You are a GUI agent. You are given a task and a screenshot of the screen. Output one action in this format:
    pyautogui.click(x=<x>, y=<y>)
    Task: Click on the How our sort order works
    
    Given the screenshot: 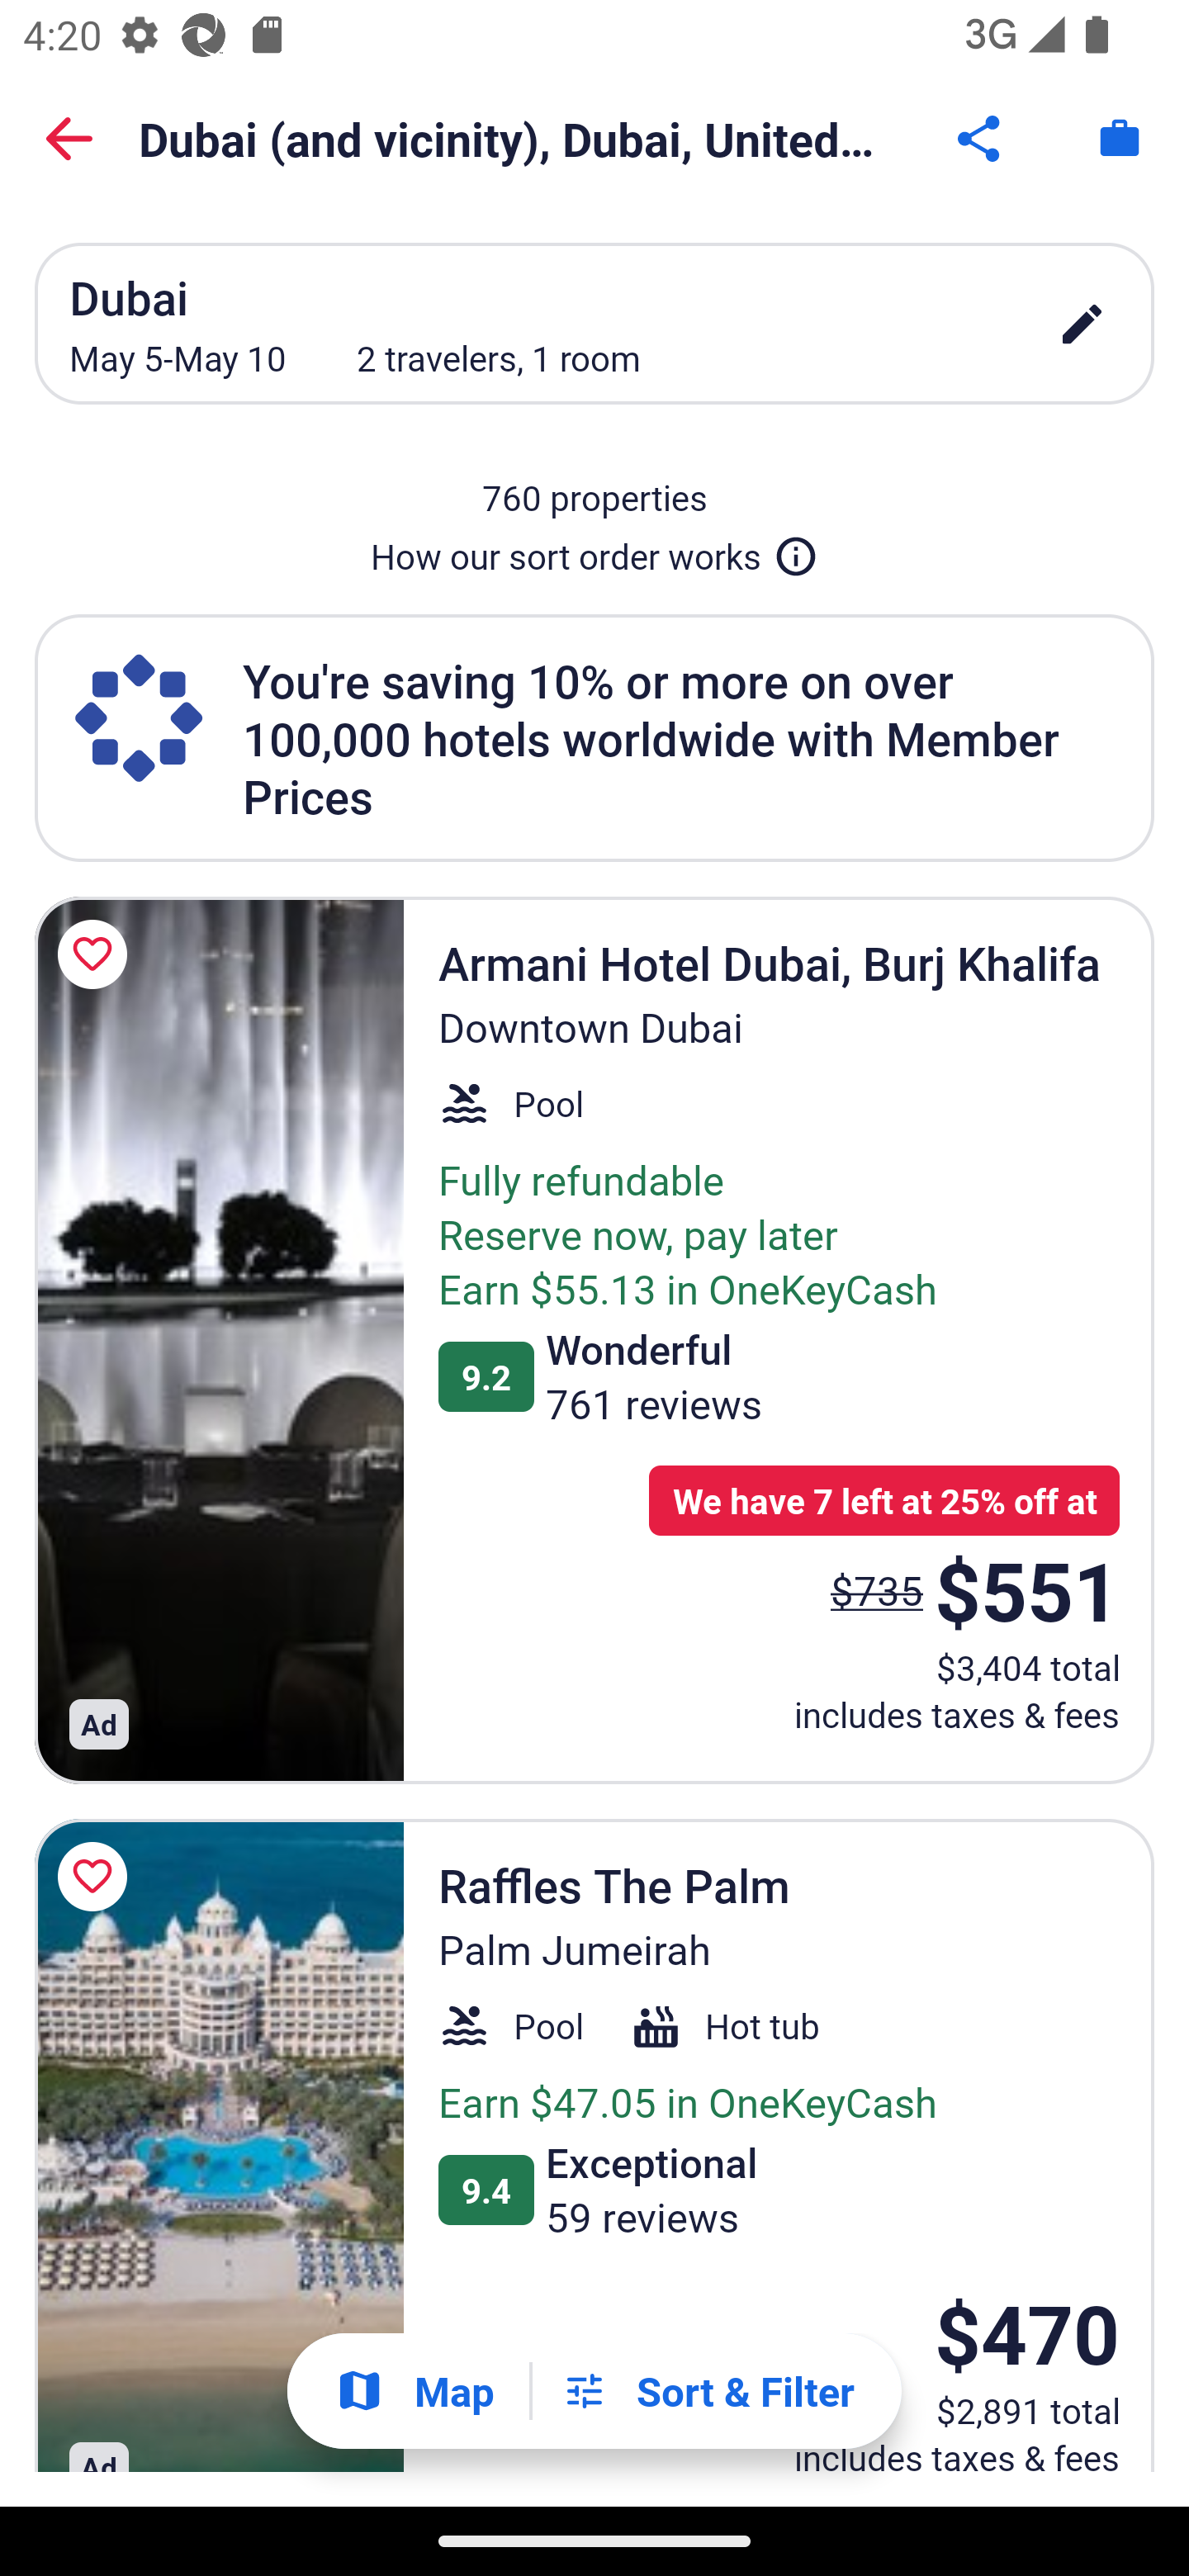 What is the action you would take?
    pyautogui.click(x=594, y=550)
    